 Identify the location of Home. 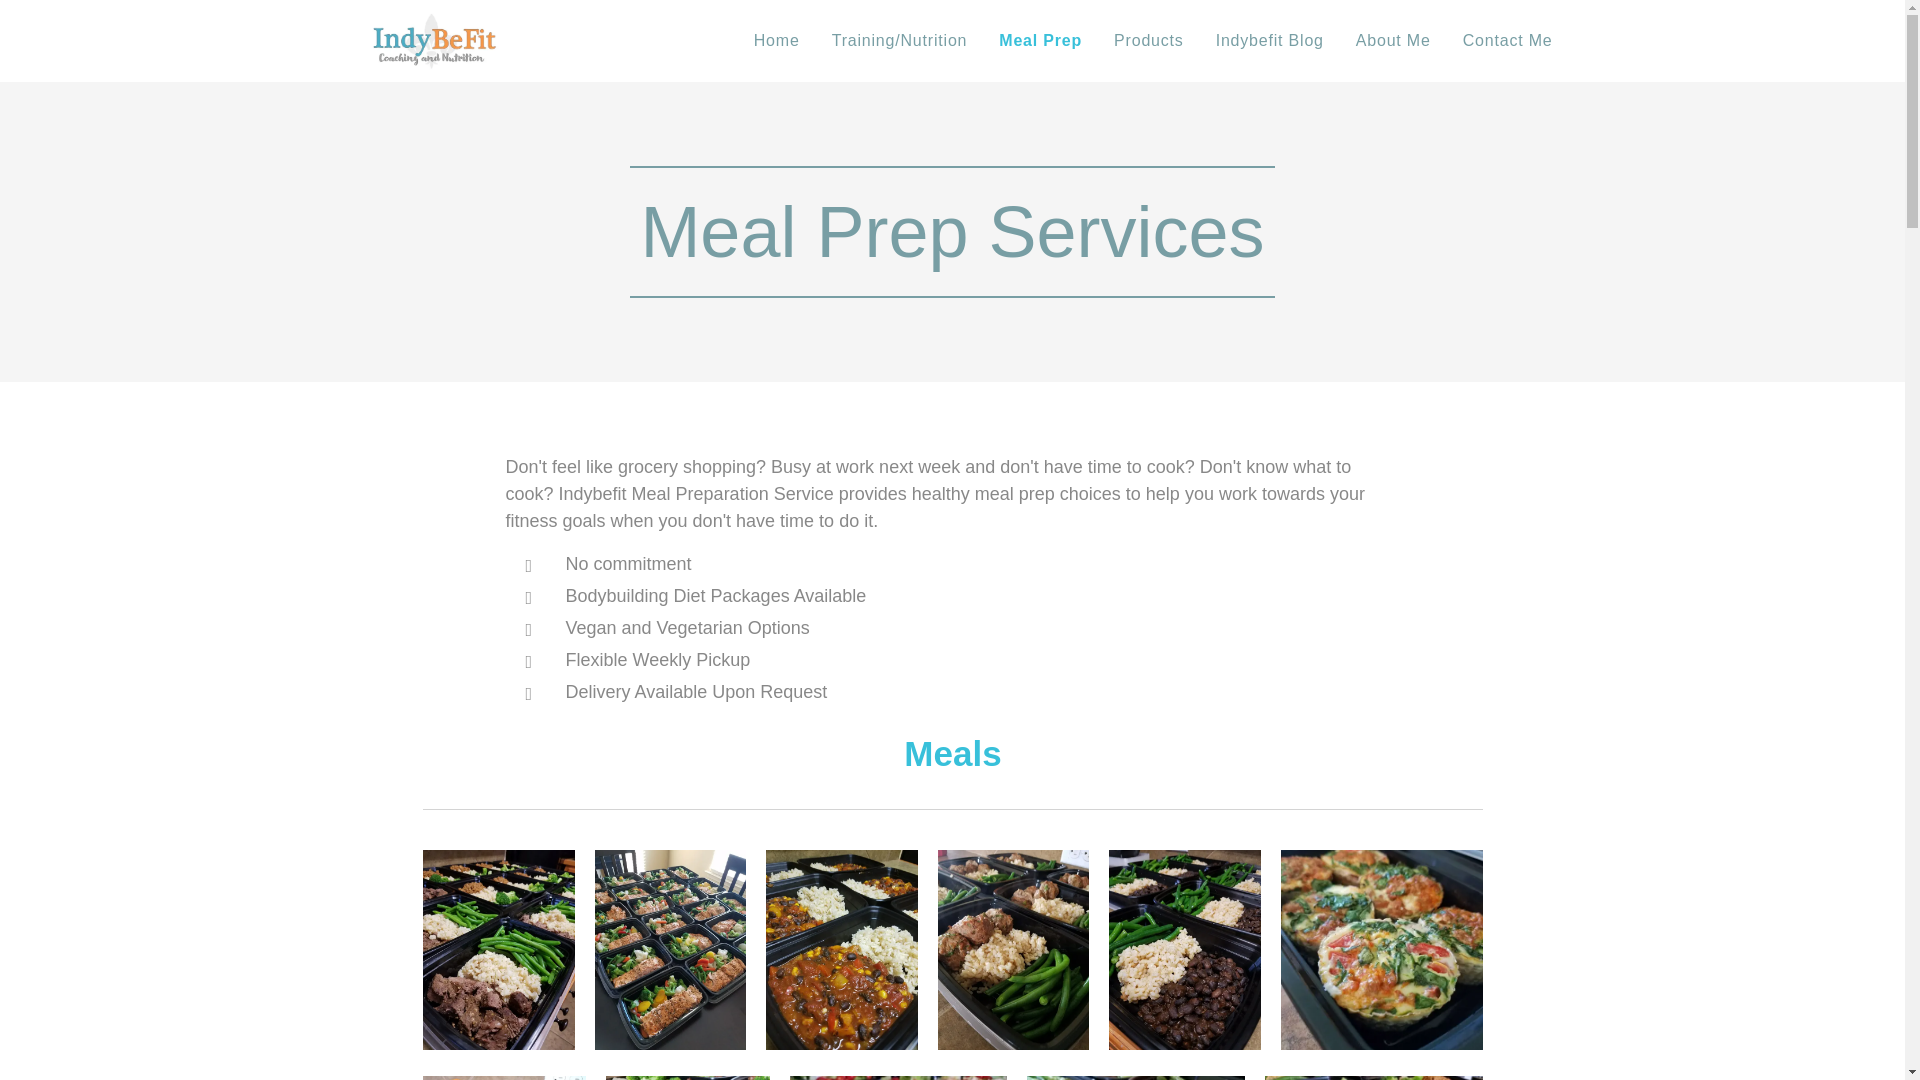
(782, 40).